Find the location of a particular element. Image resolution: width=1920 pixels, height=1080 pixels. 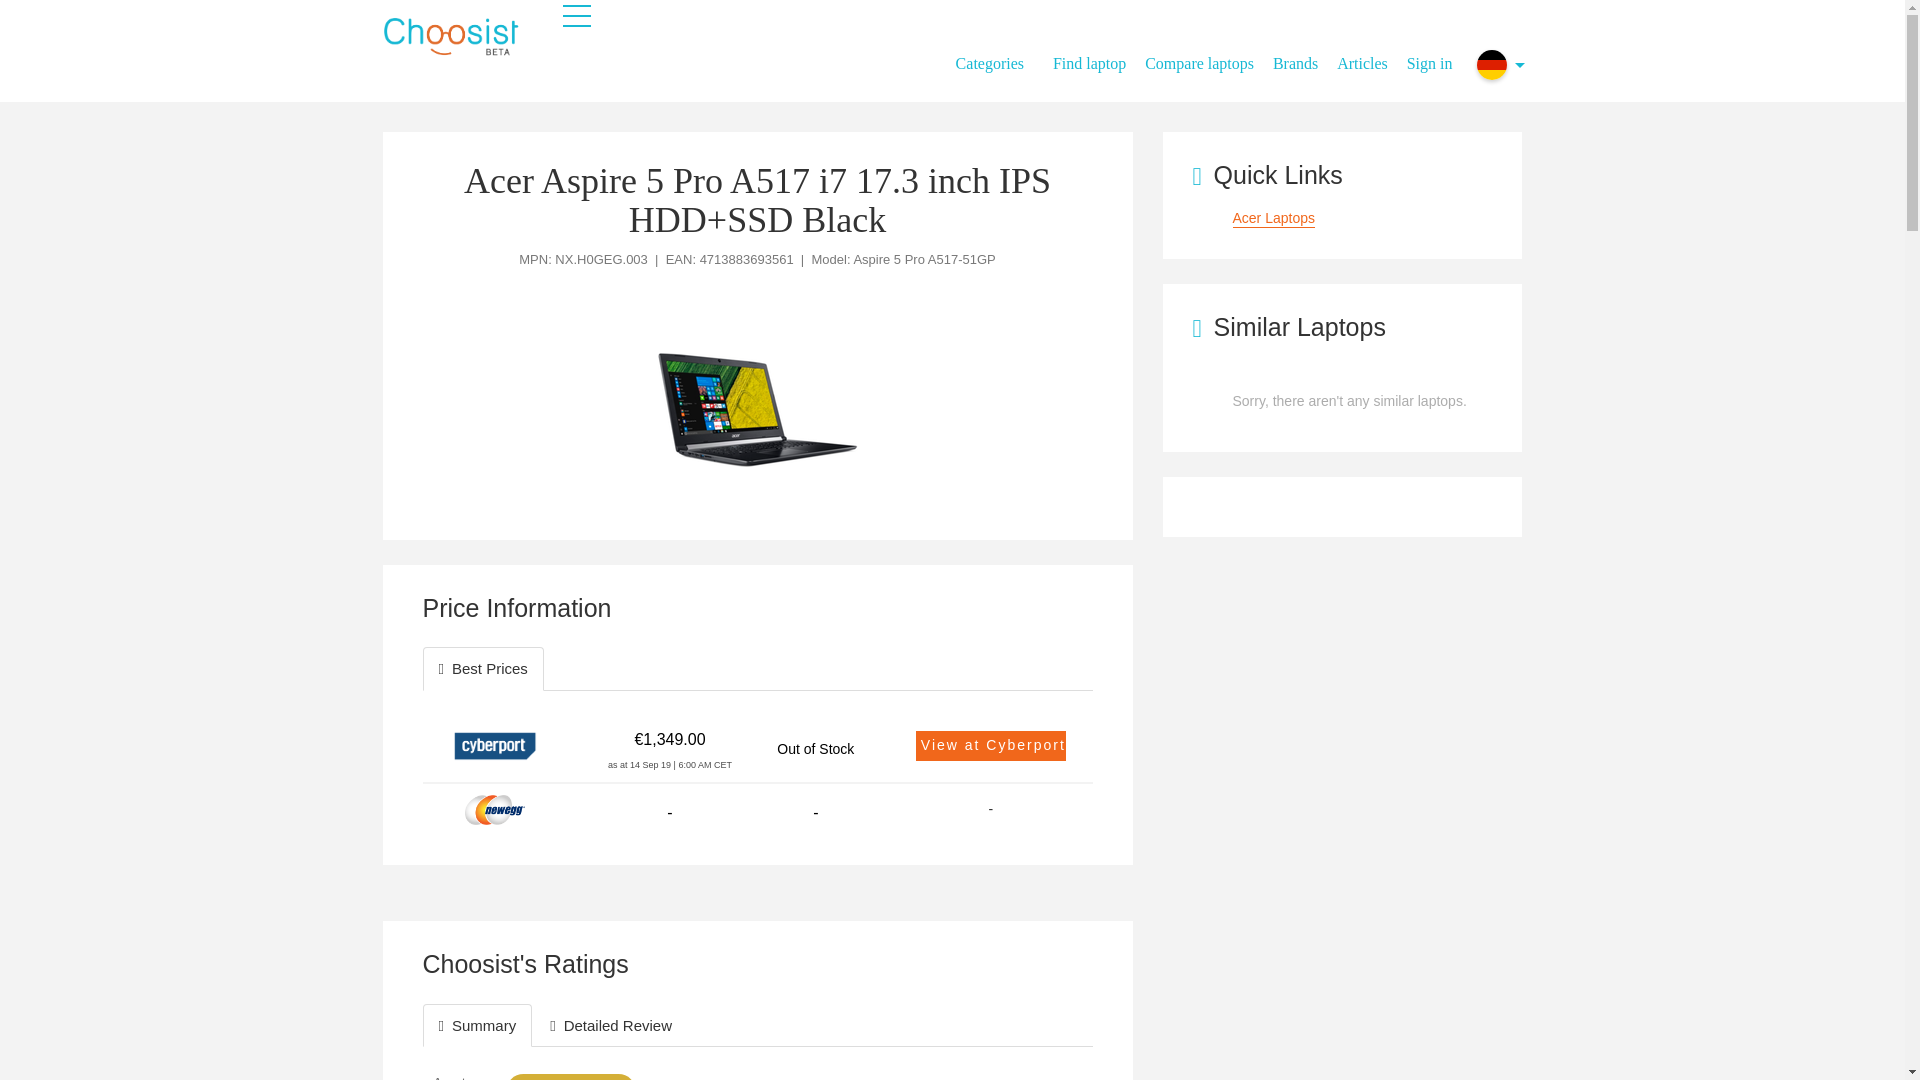

Summary is located at coordinates (476, 1025).